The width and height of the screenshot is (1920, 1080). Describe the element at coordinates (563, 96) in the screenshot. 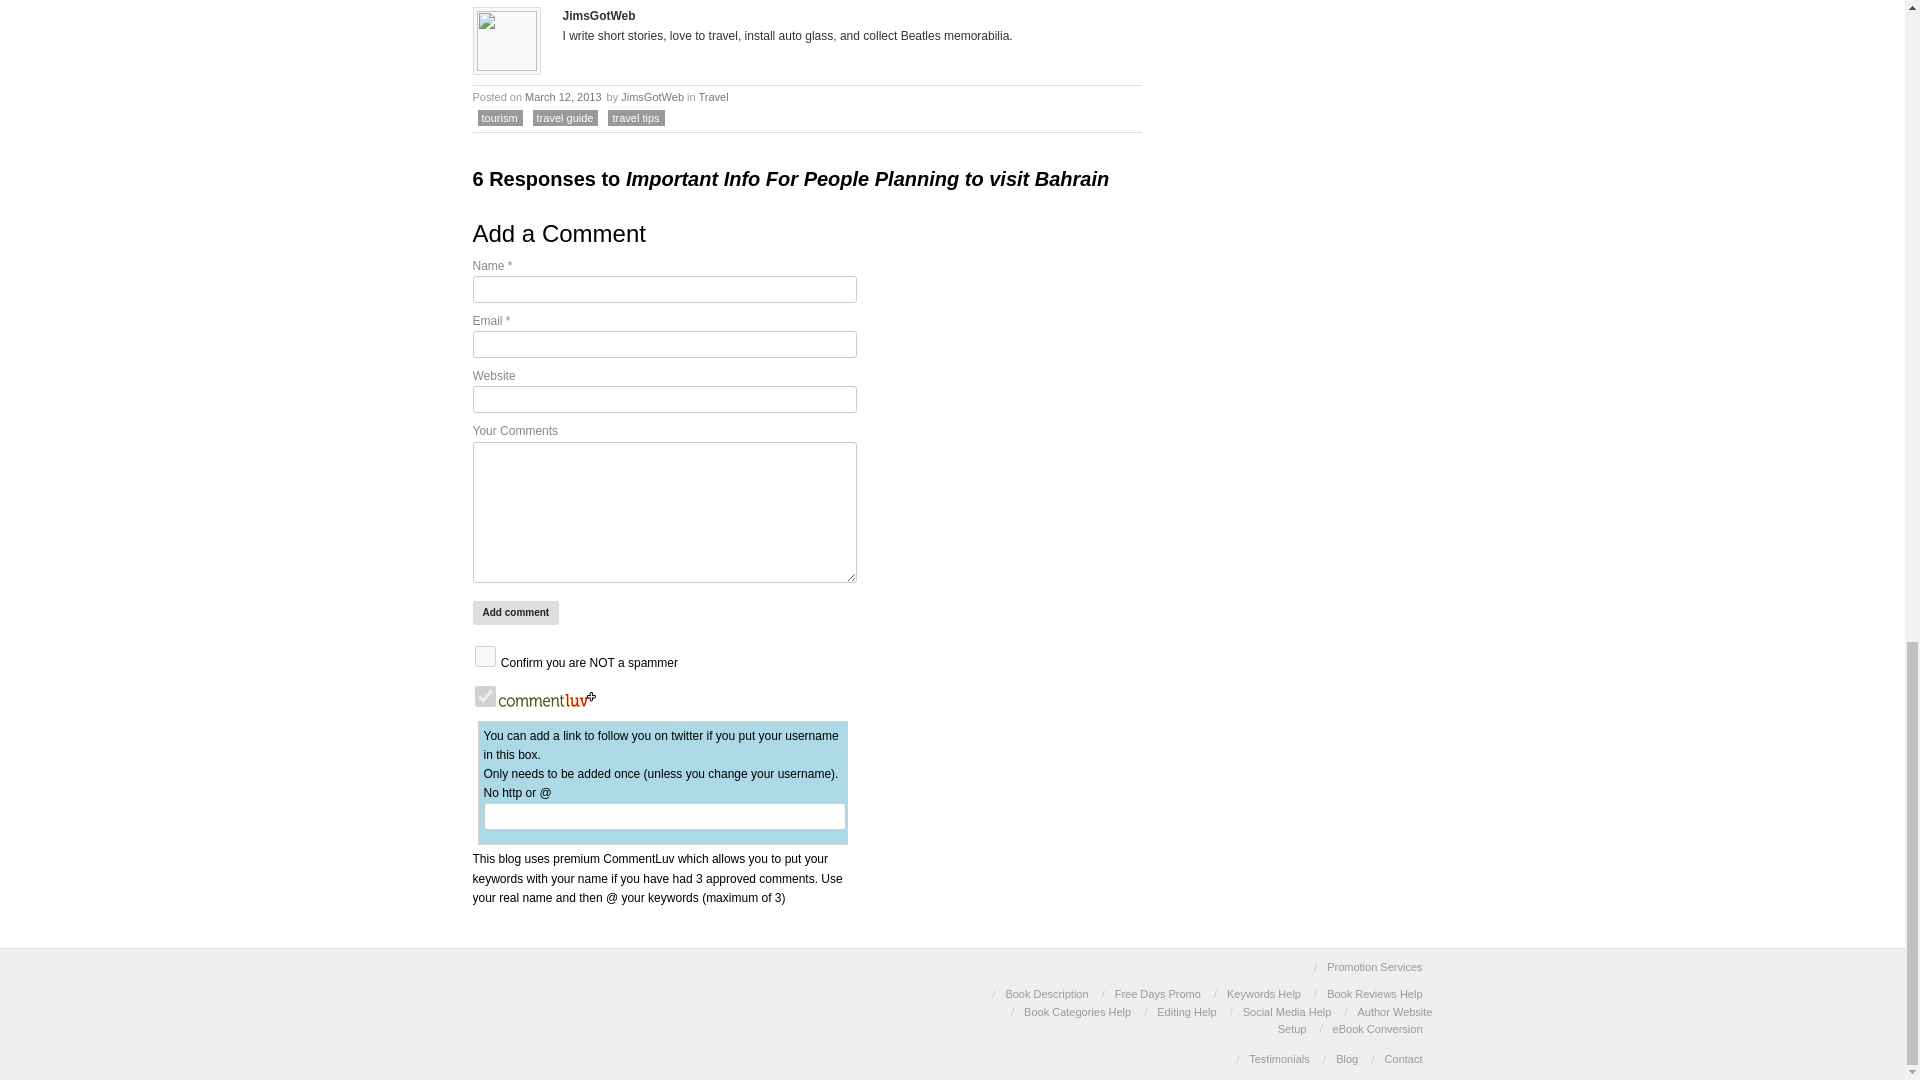

I see `March 12, 2013` at that location.